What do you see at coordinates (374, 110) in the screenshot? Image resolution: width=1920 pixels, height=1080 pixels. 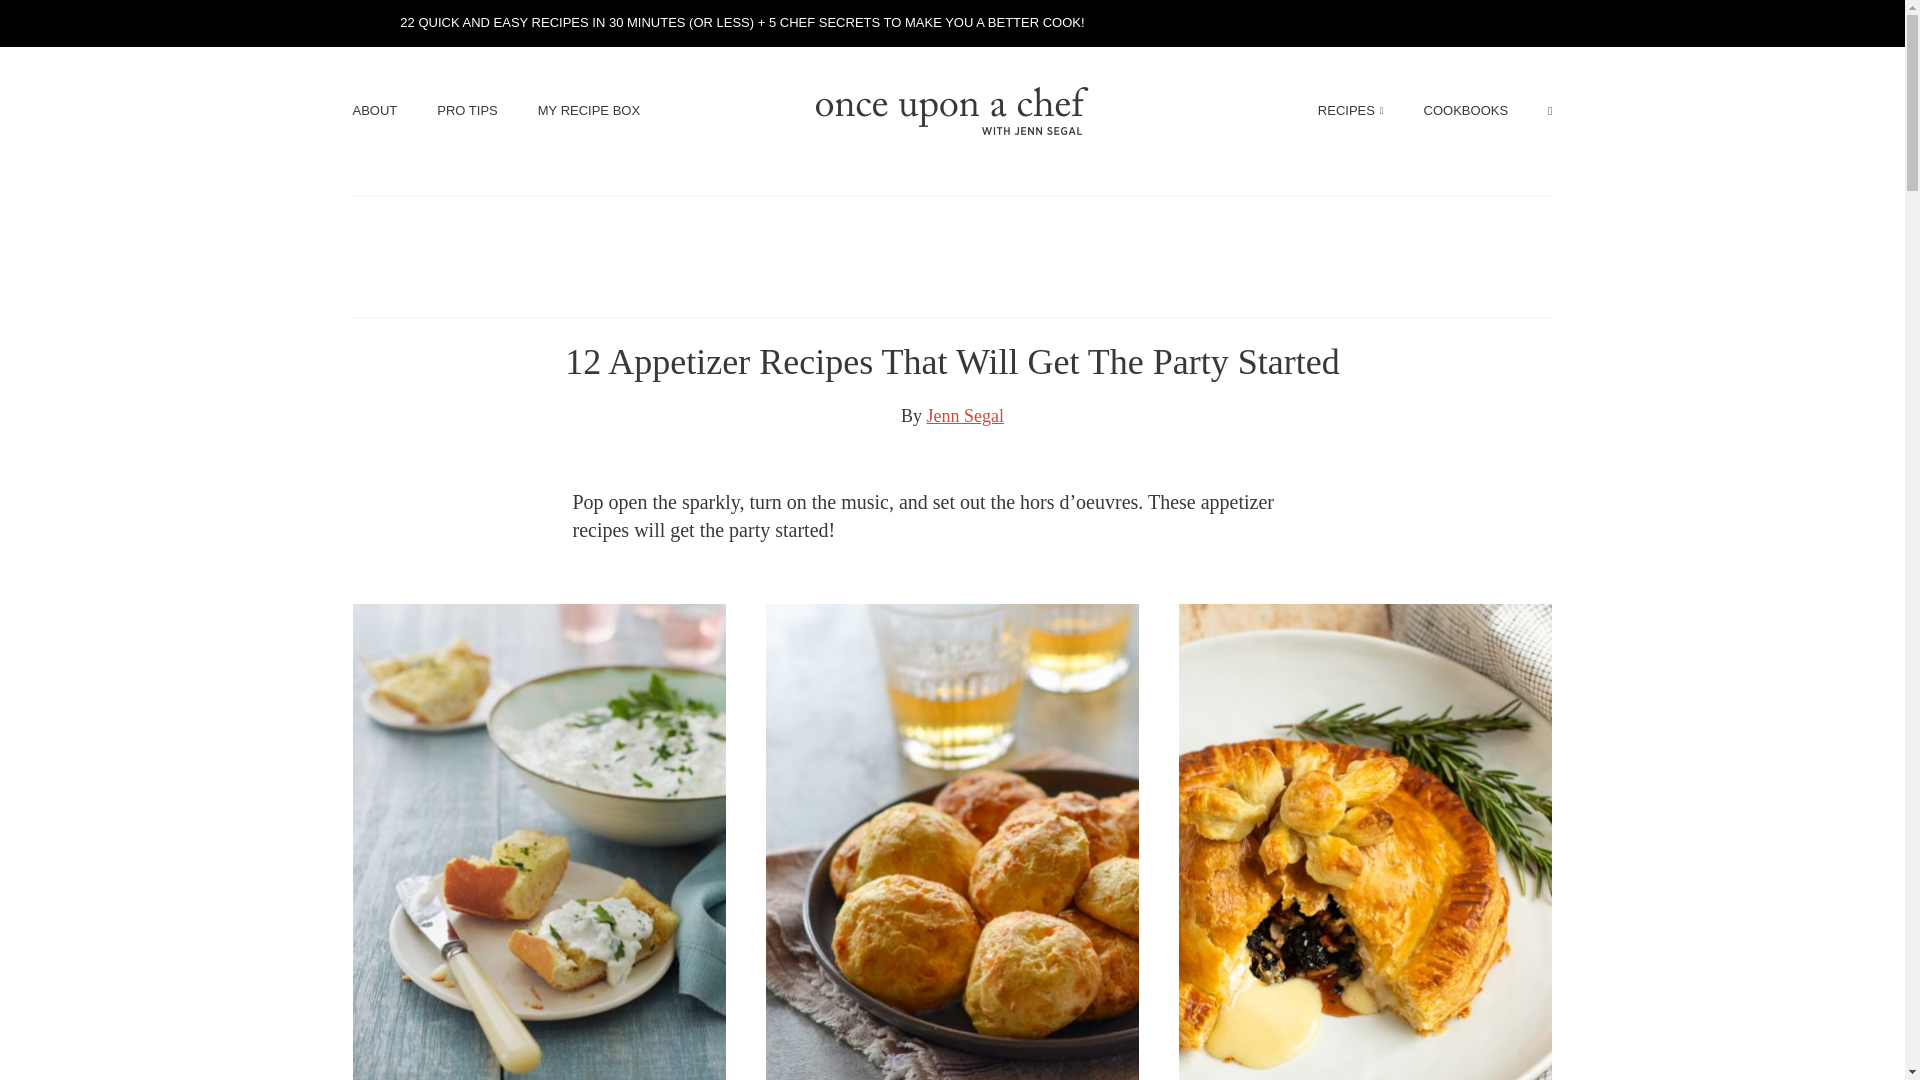 I see `ABOUT` at bounding box center [374, 110].